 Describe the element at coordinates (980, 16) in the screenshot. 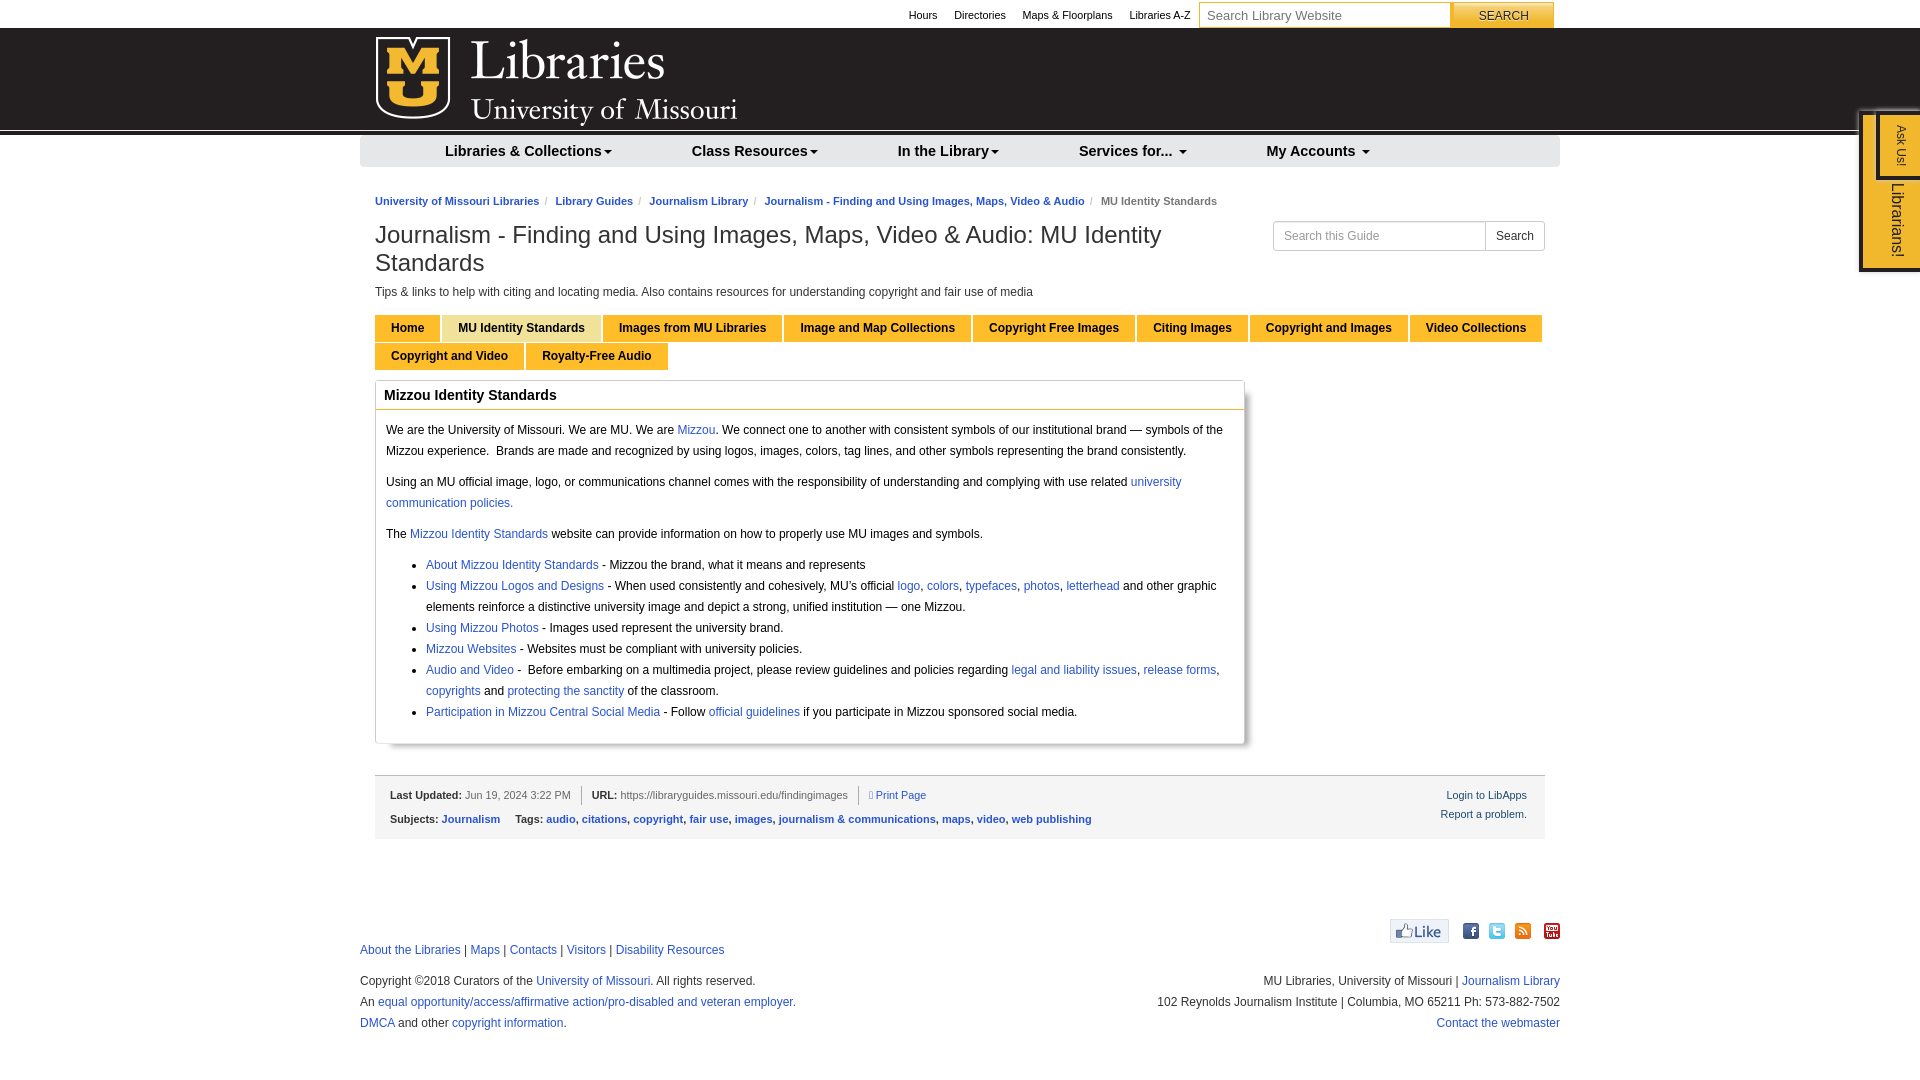

I see `Directories` at that location.